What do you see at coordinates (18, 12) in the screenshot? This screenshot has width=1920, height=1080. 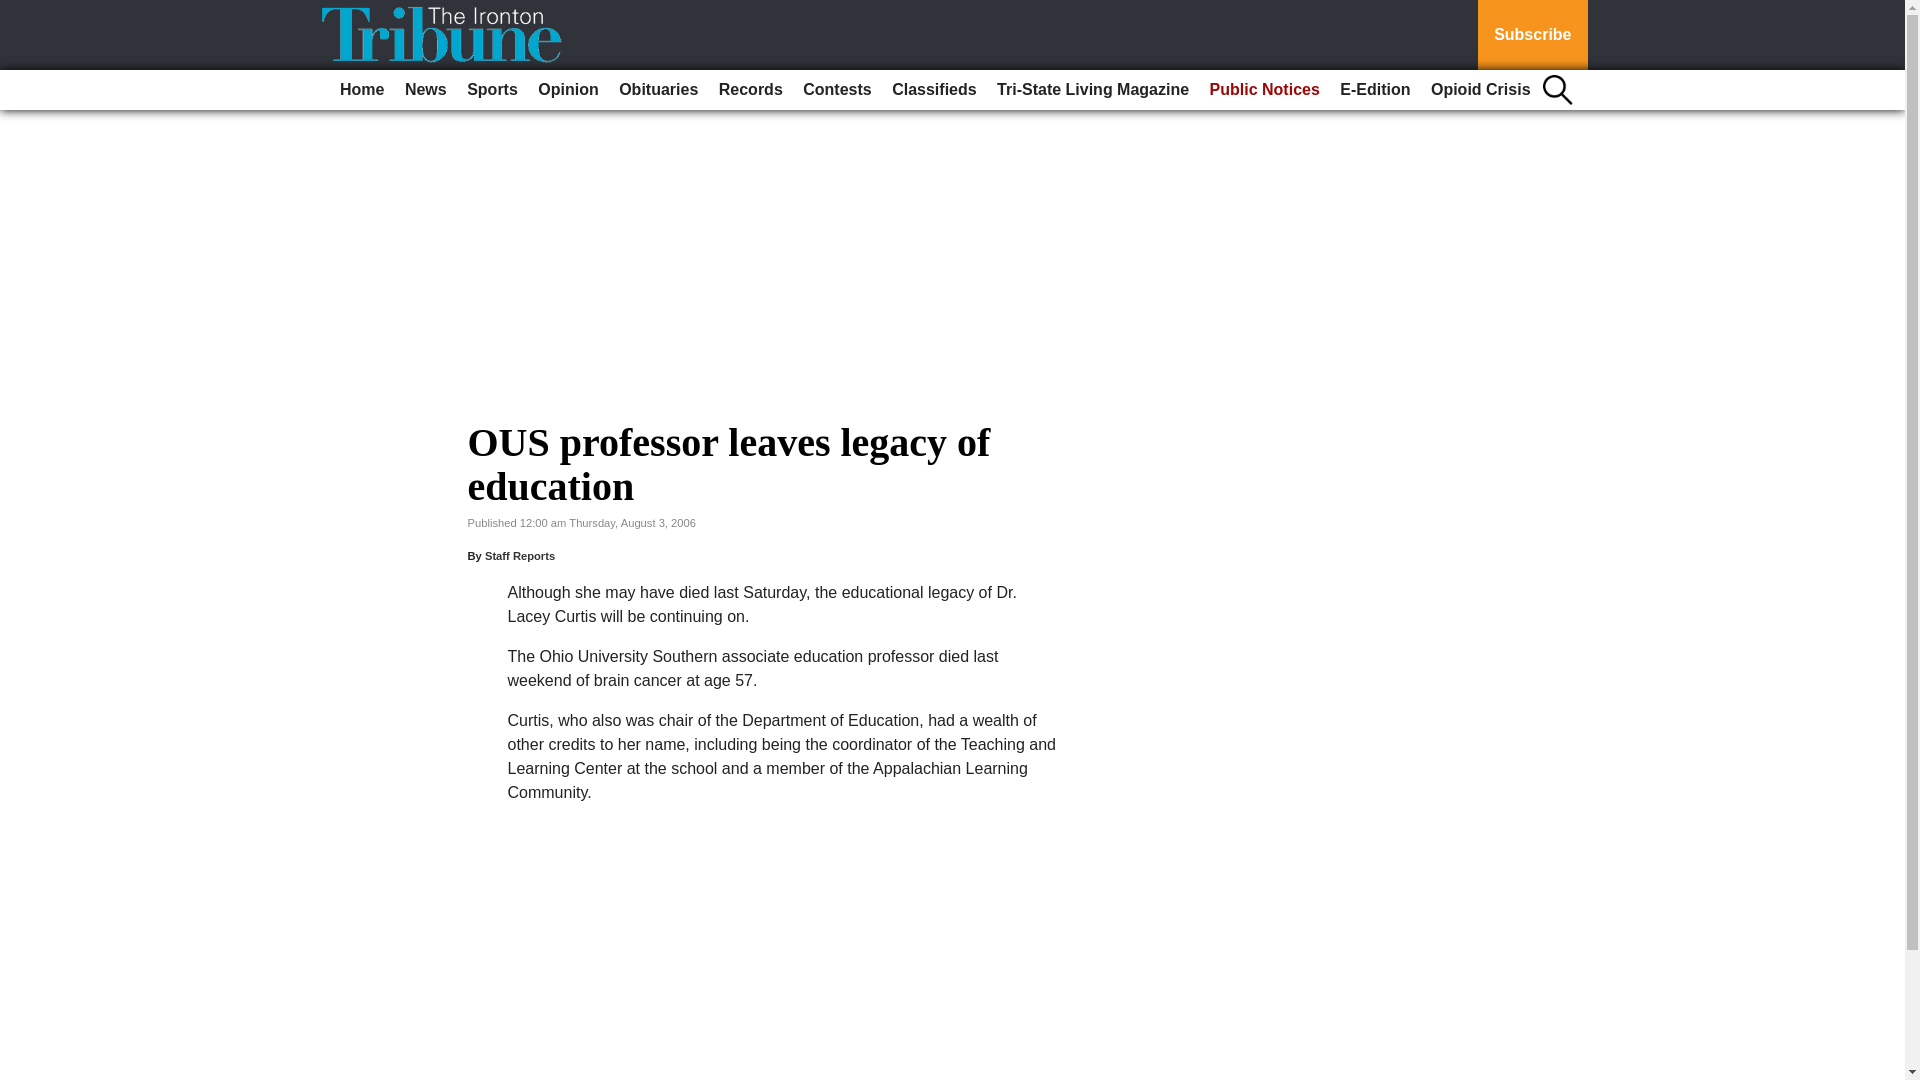 I see `Go` at bounding box center [18, 12].